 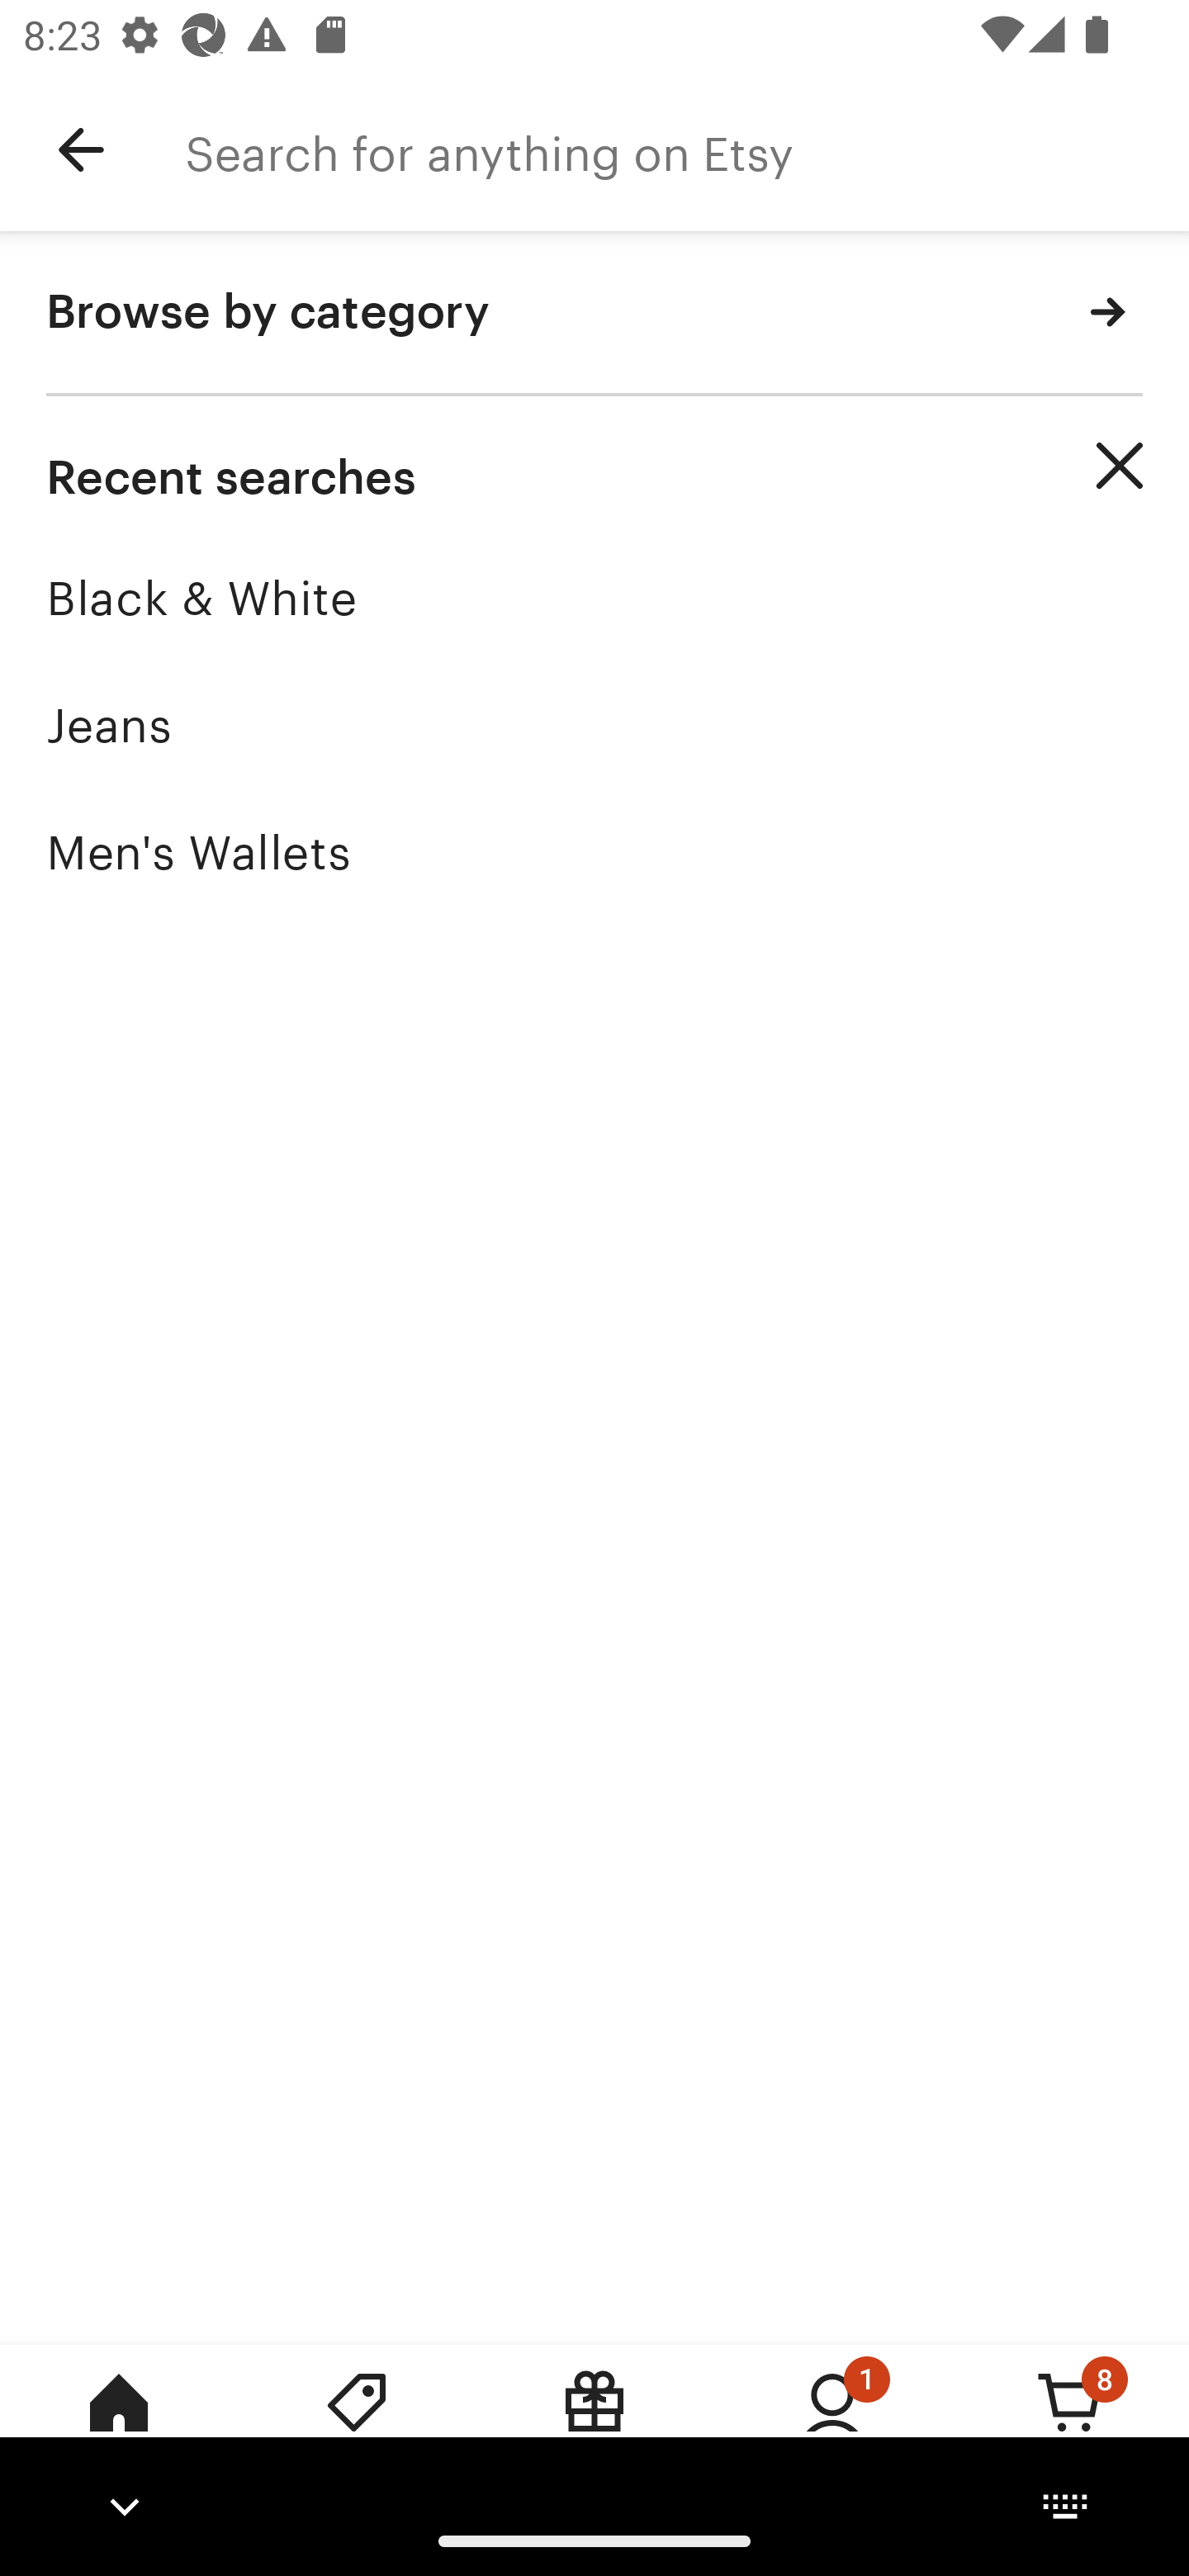 I want to click on Navigate up, so click(x=81, y=150).